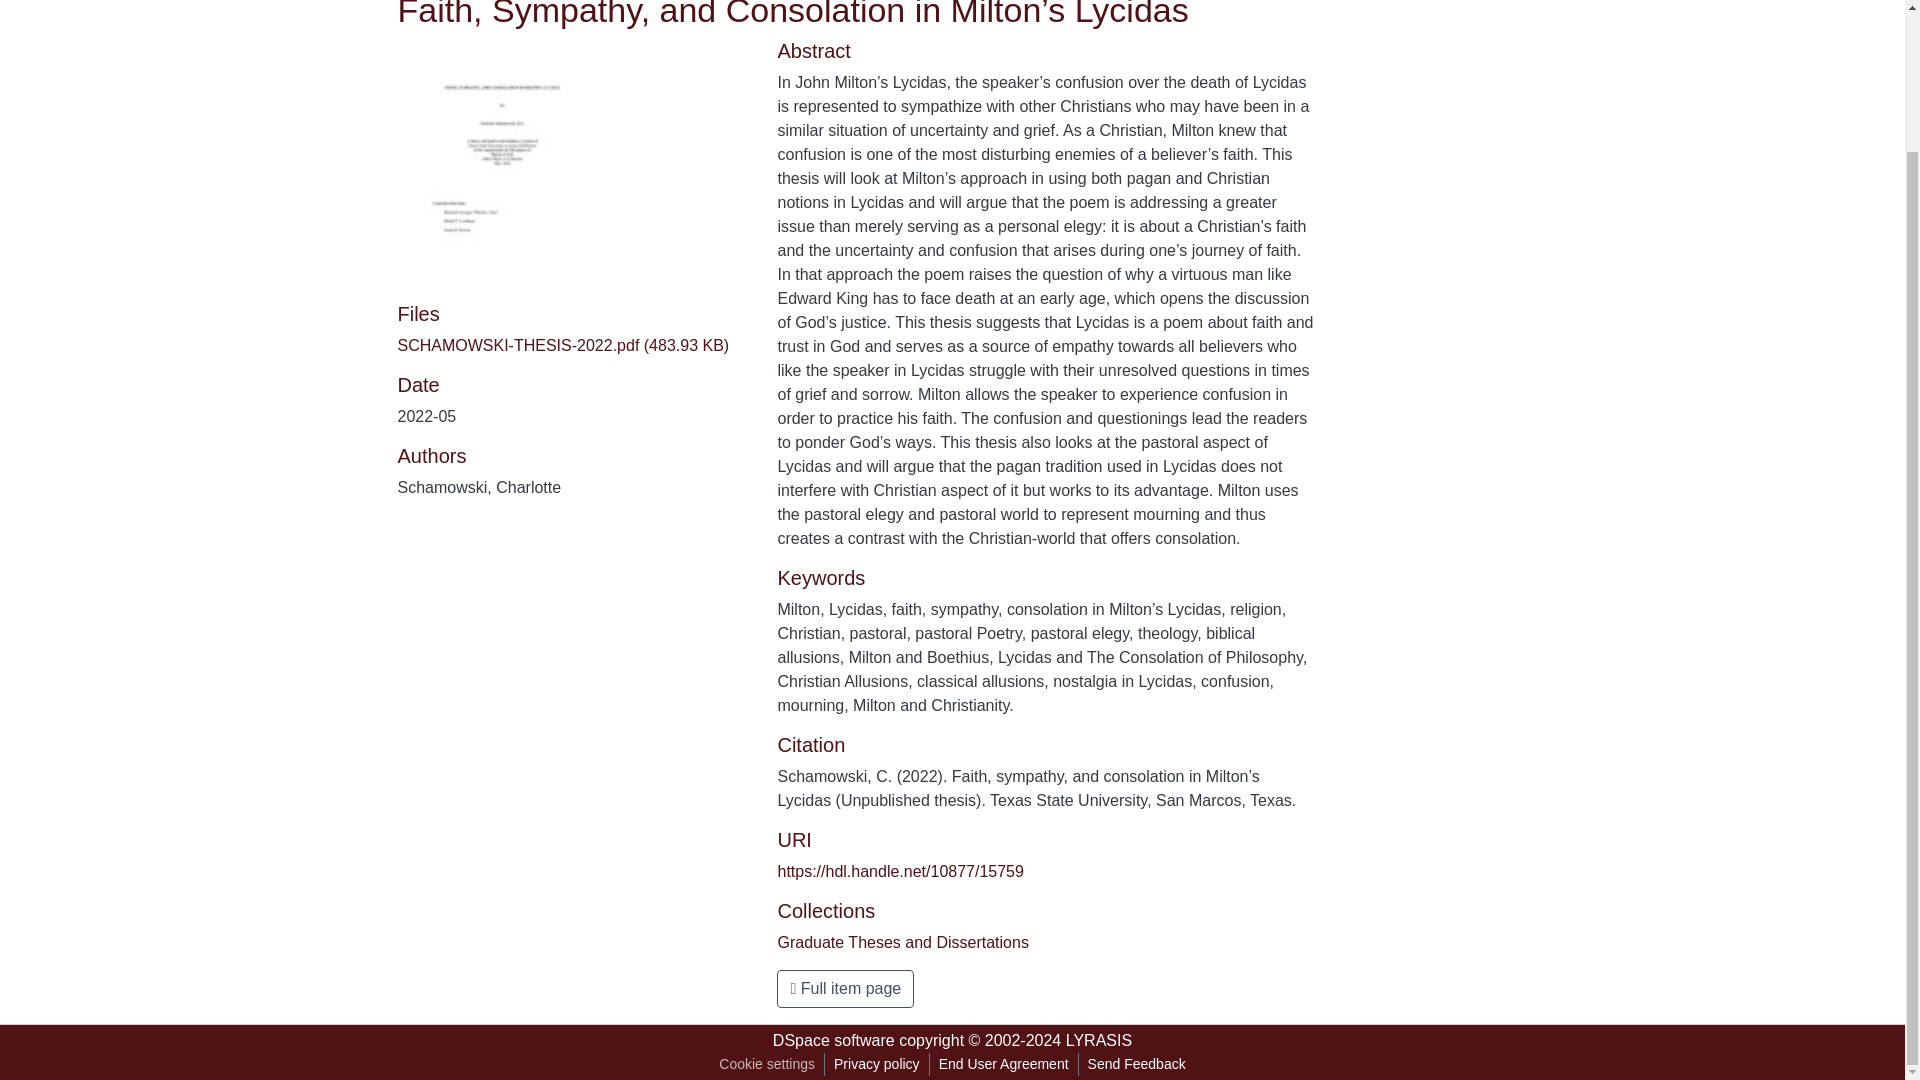 The width and height of the screenshot is (1920, 1080). Describe the element at coordinates (845, 988) in the screenshot. I see `Full item page` at that location.